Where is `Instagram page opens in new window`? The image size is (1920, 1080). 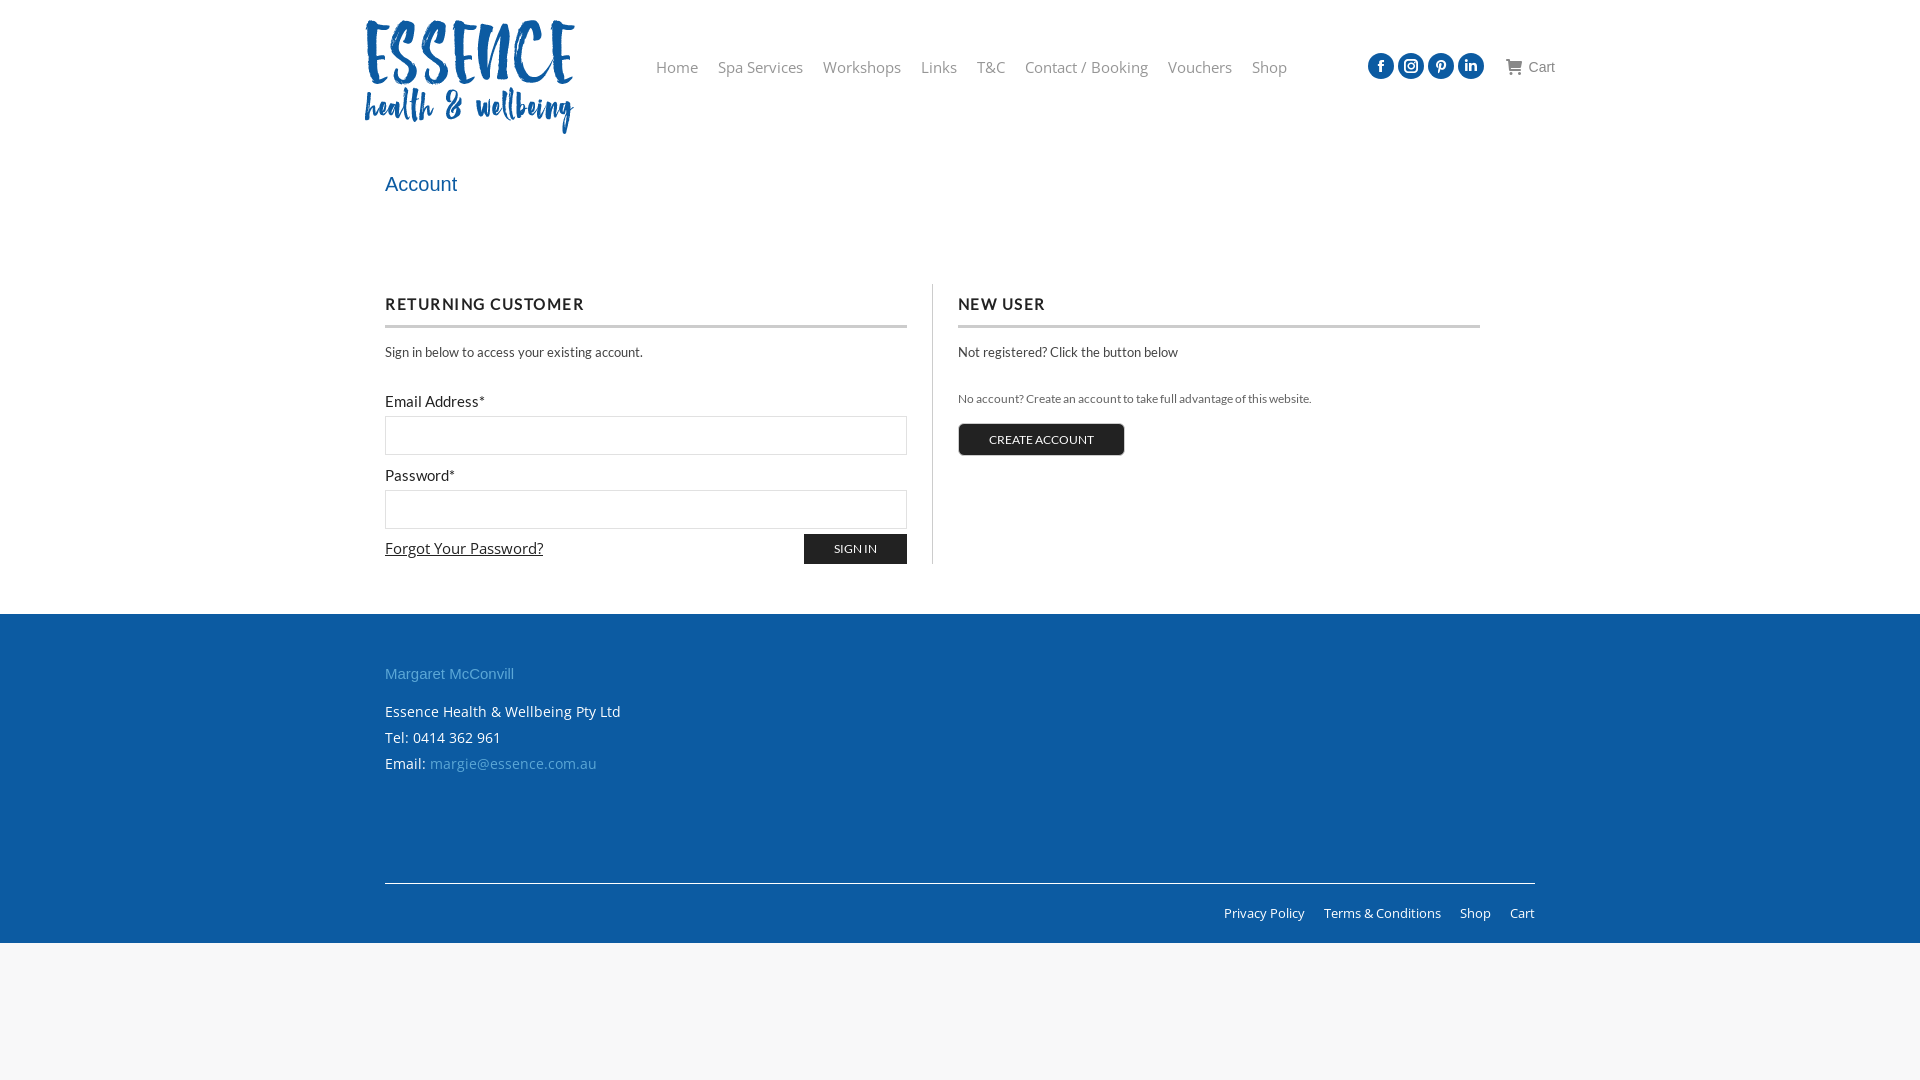 Instagram page opens in new window is located at coordinates (1411, 66).